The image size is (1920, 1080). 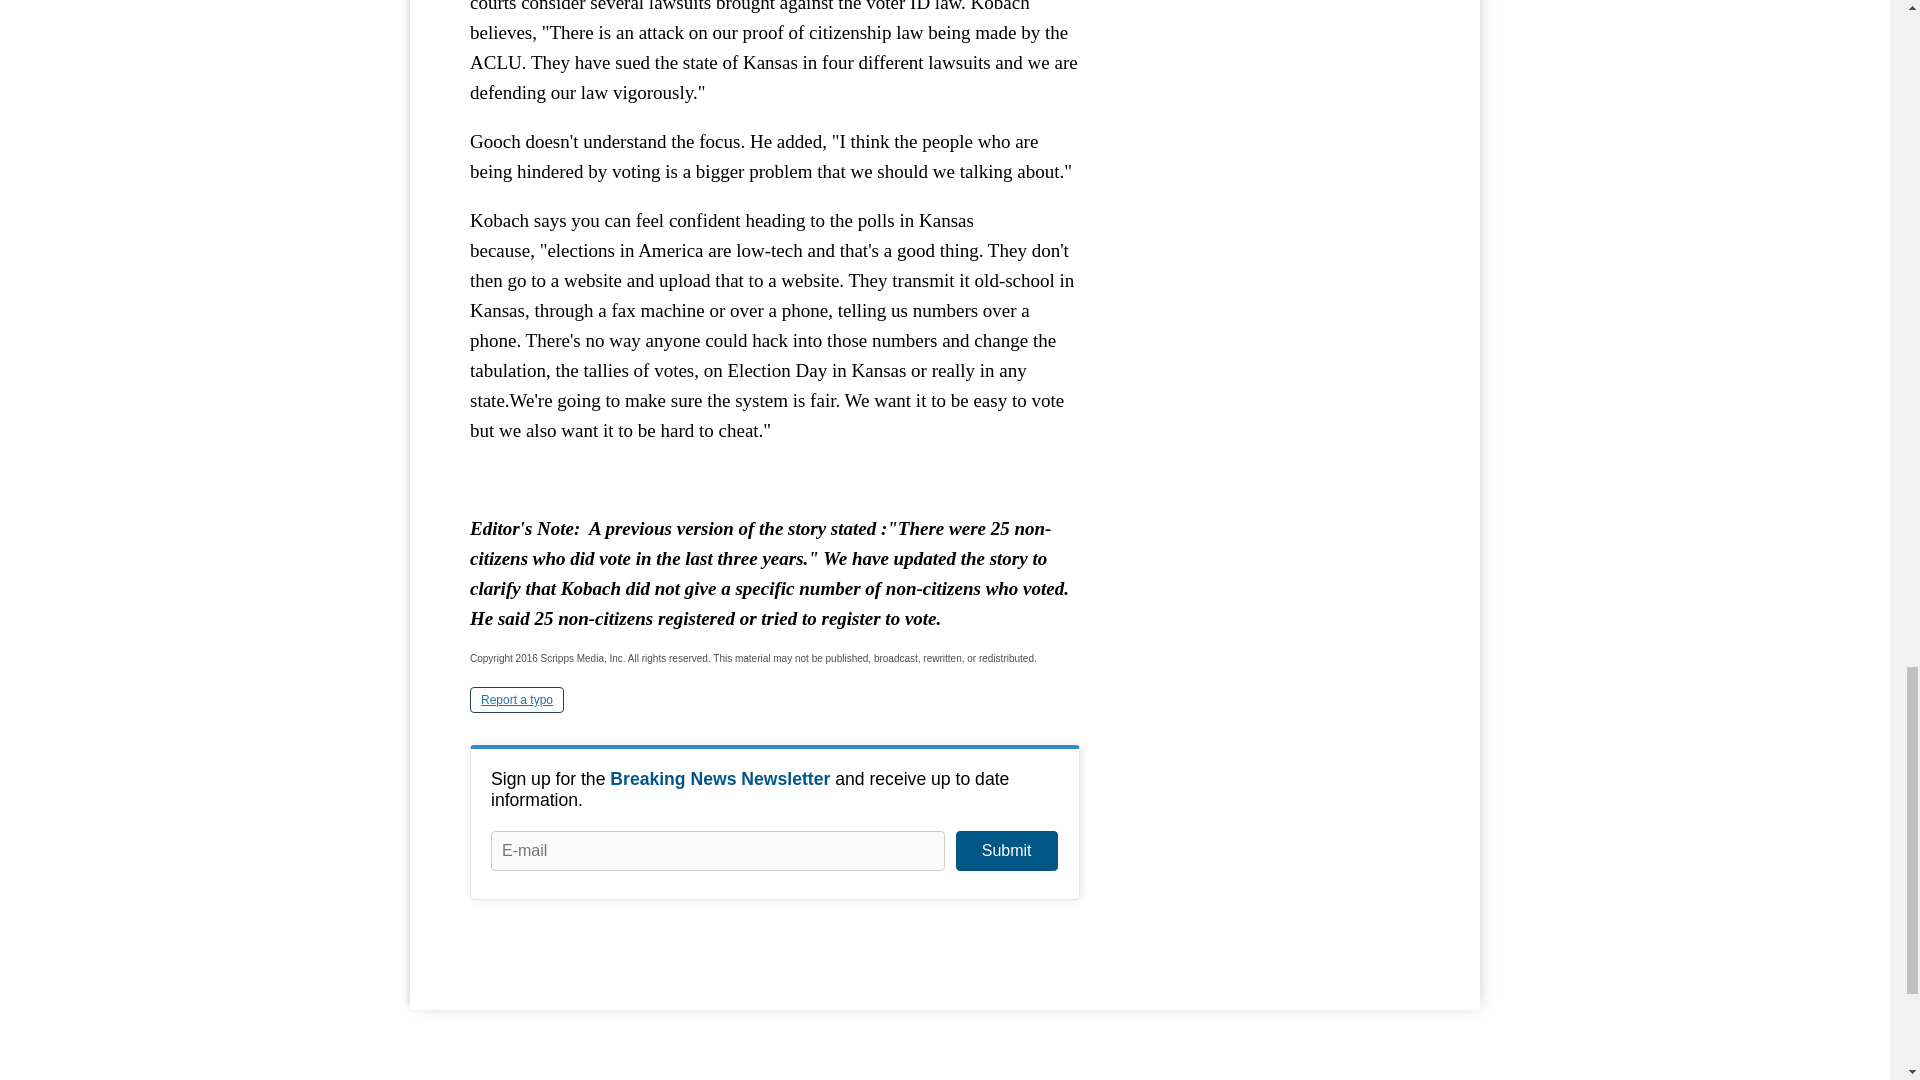 I want to click on Submit, so click(x=1006, y=850).